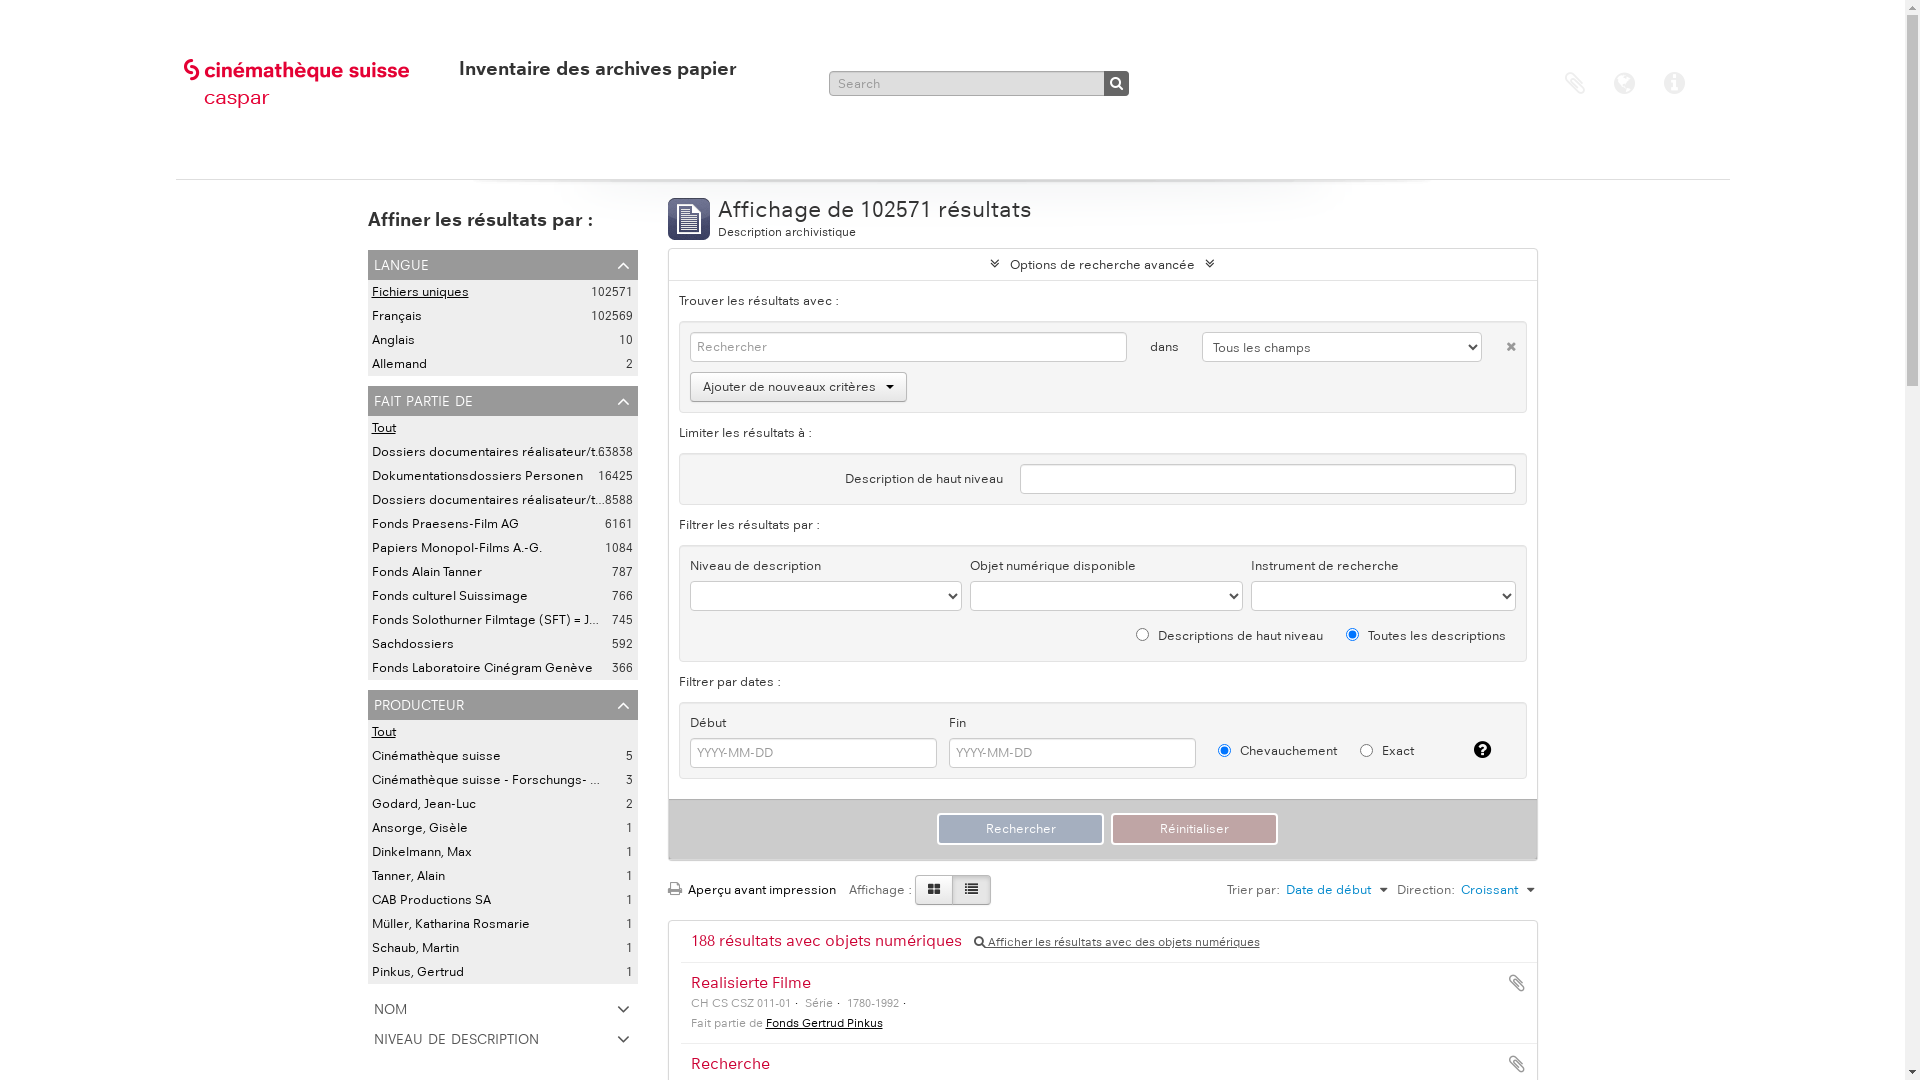 This screenshot has width=1920, height=1080. What do you see at coordinates (457, 548) in the screenshot?
I see `Papiers Monopol-Films A.-G.` at bounding box center [457, 548].